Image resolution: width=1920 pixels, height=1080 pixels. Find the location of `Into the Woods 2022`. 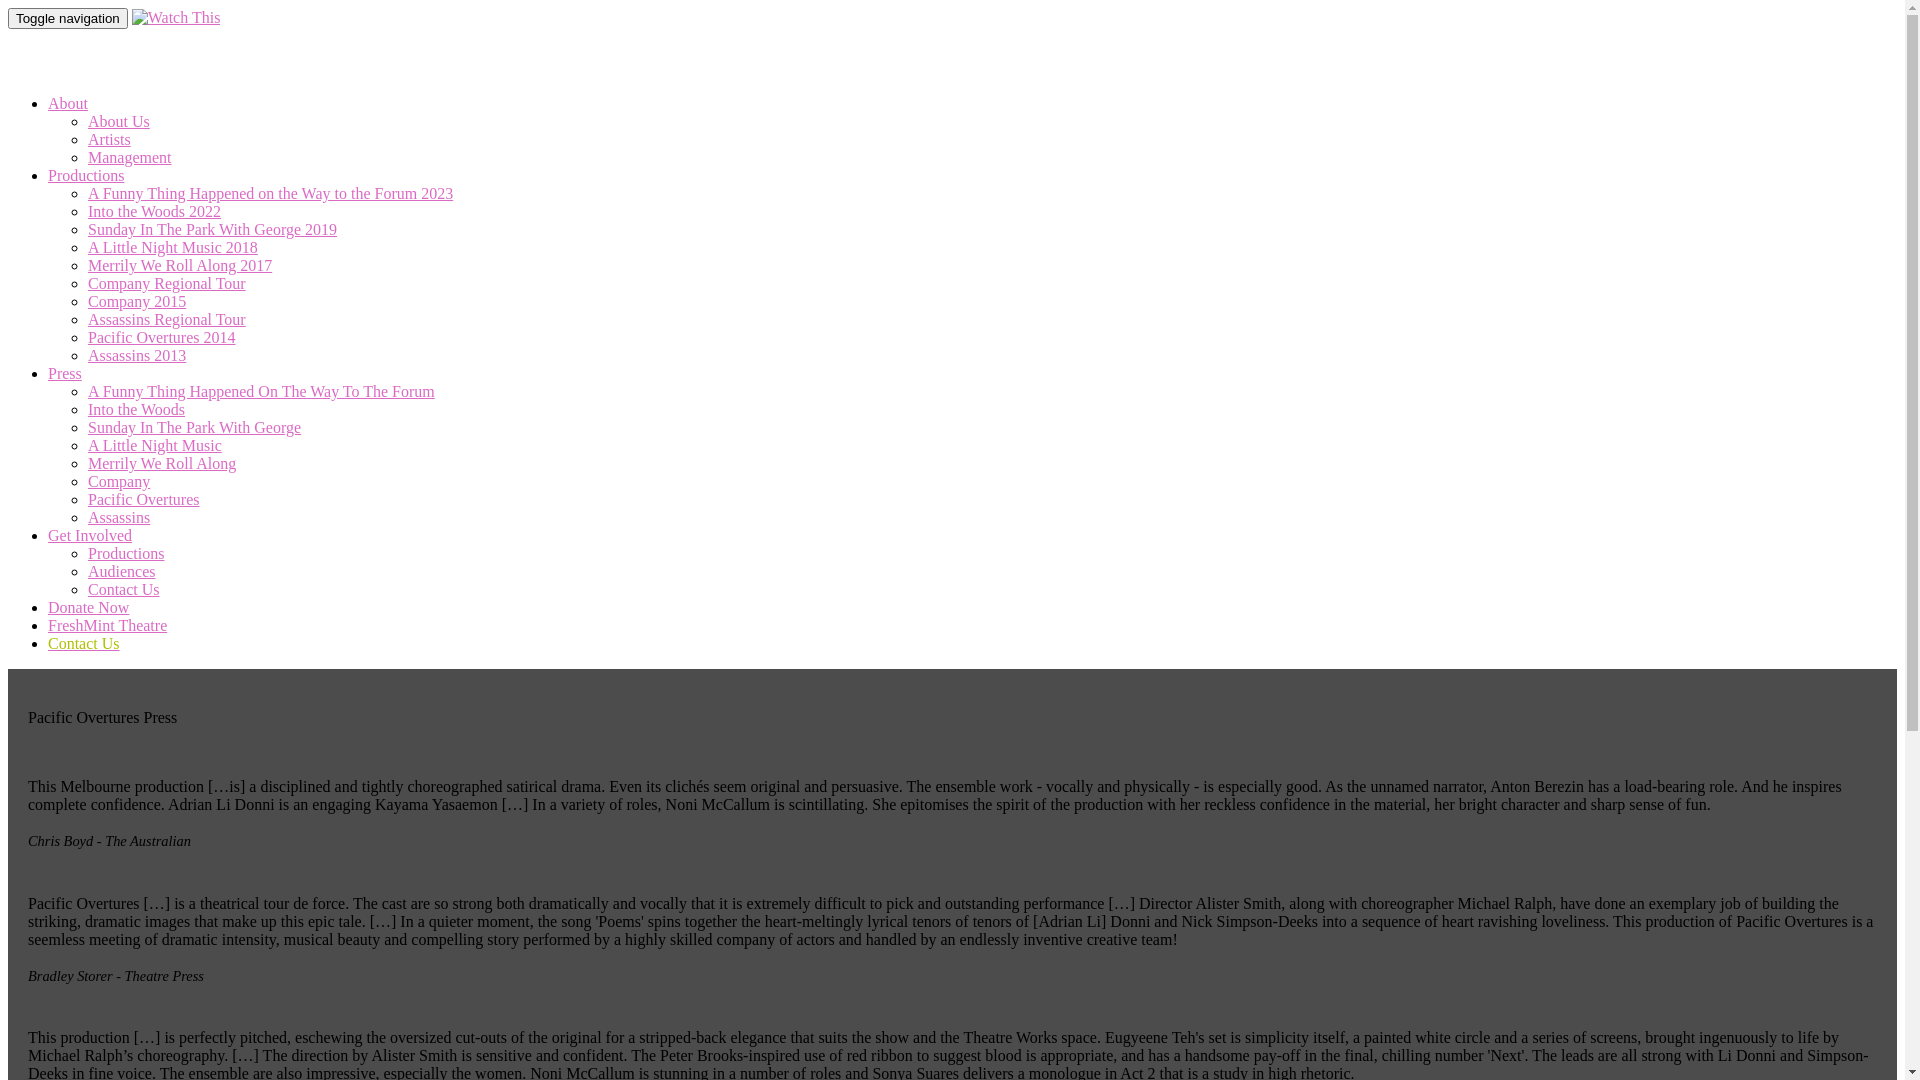

Into the Woods 2022 is located at coordinates (154, 212).